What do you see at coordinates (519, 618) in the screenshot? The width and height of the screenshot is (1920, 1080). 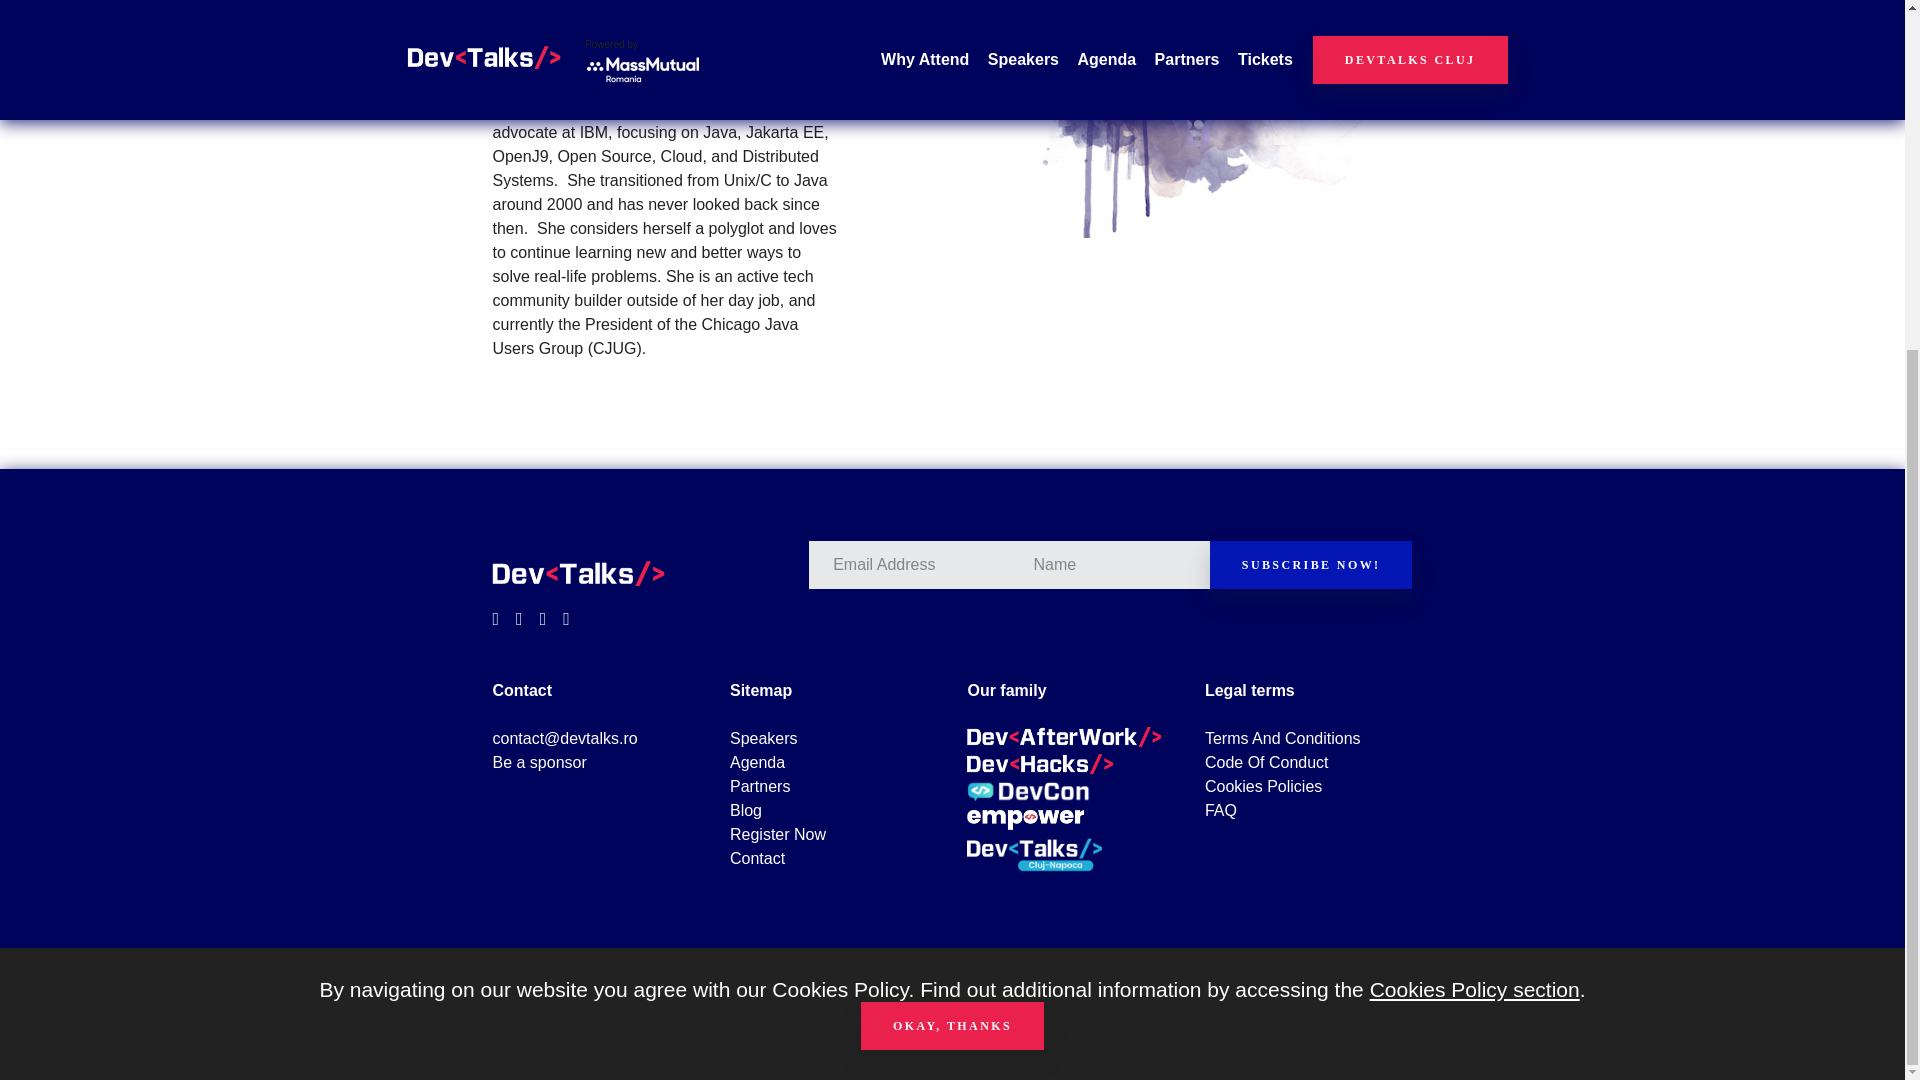 I see `Twitter` at bounding box center [519, 618].